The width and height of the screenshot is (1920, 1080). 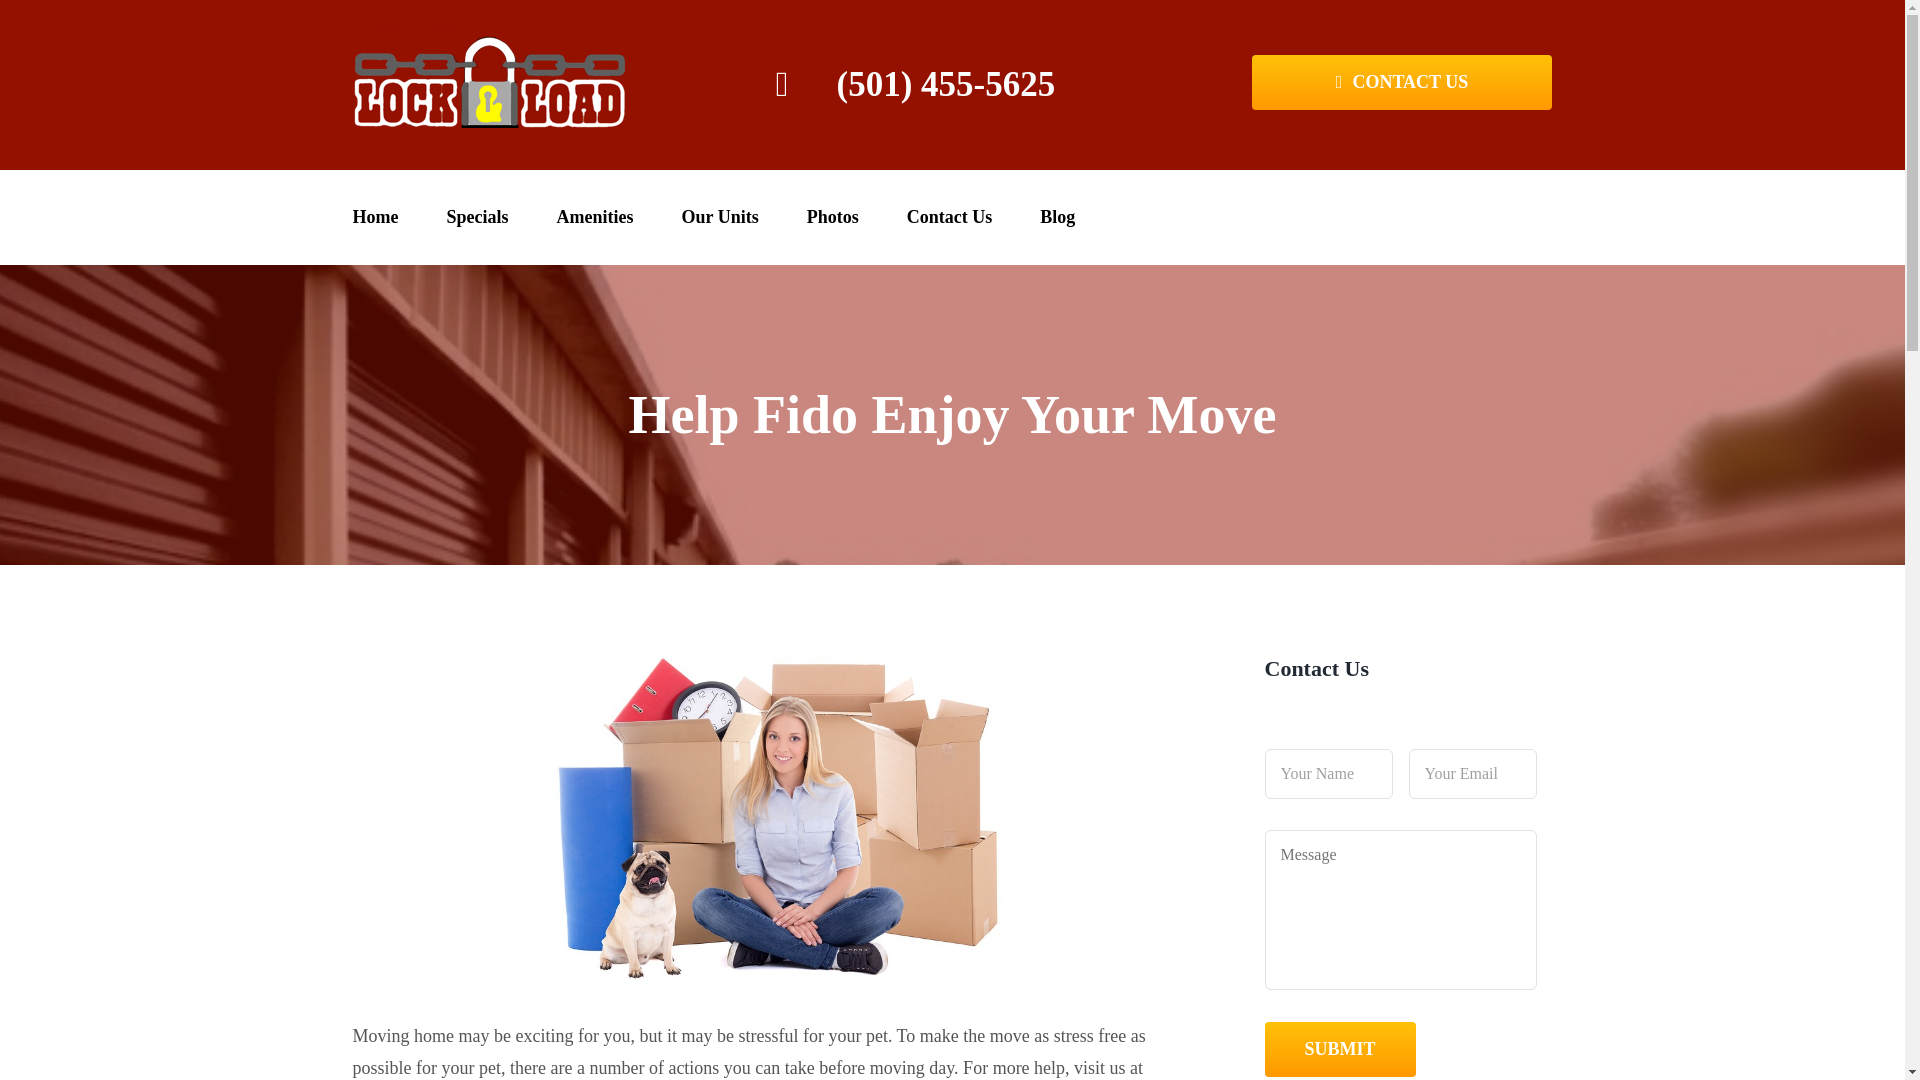 I want to click on Home, so click(x=374, y=216).